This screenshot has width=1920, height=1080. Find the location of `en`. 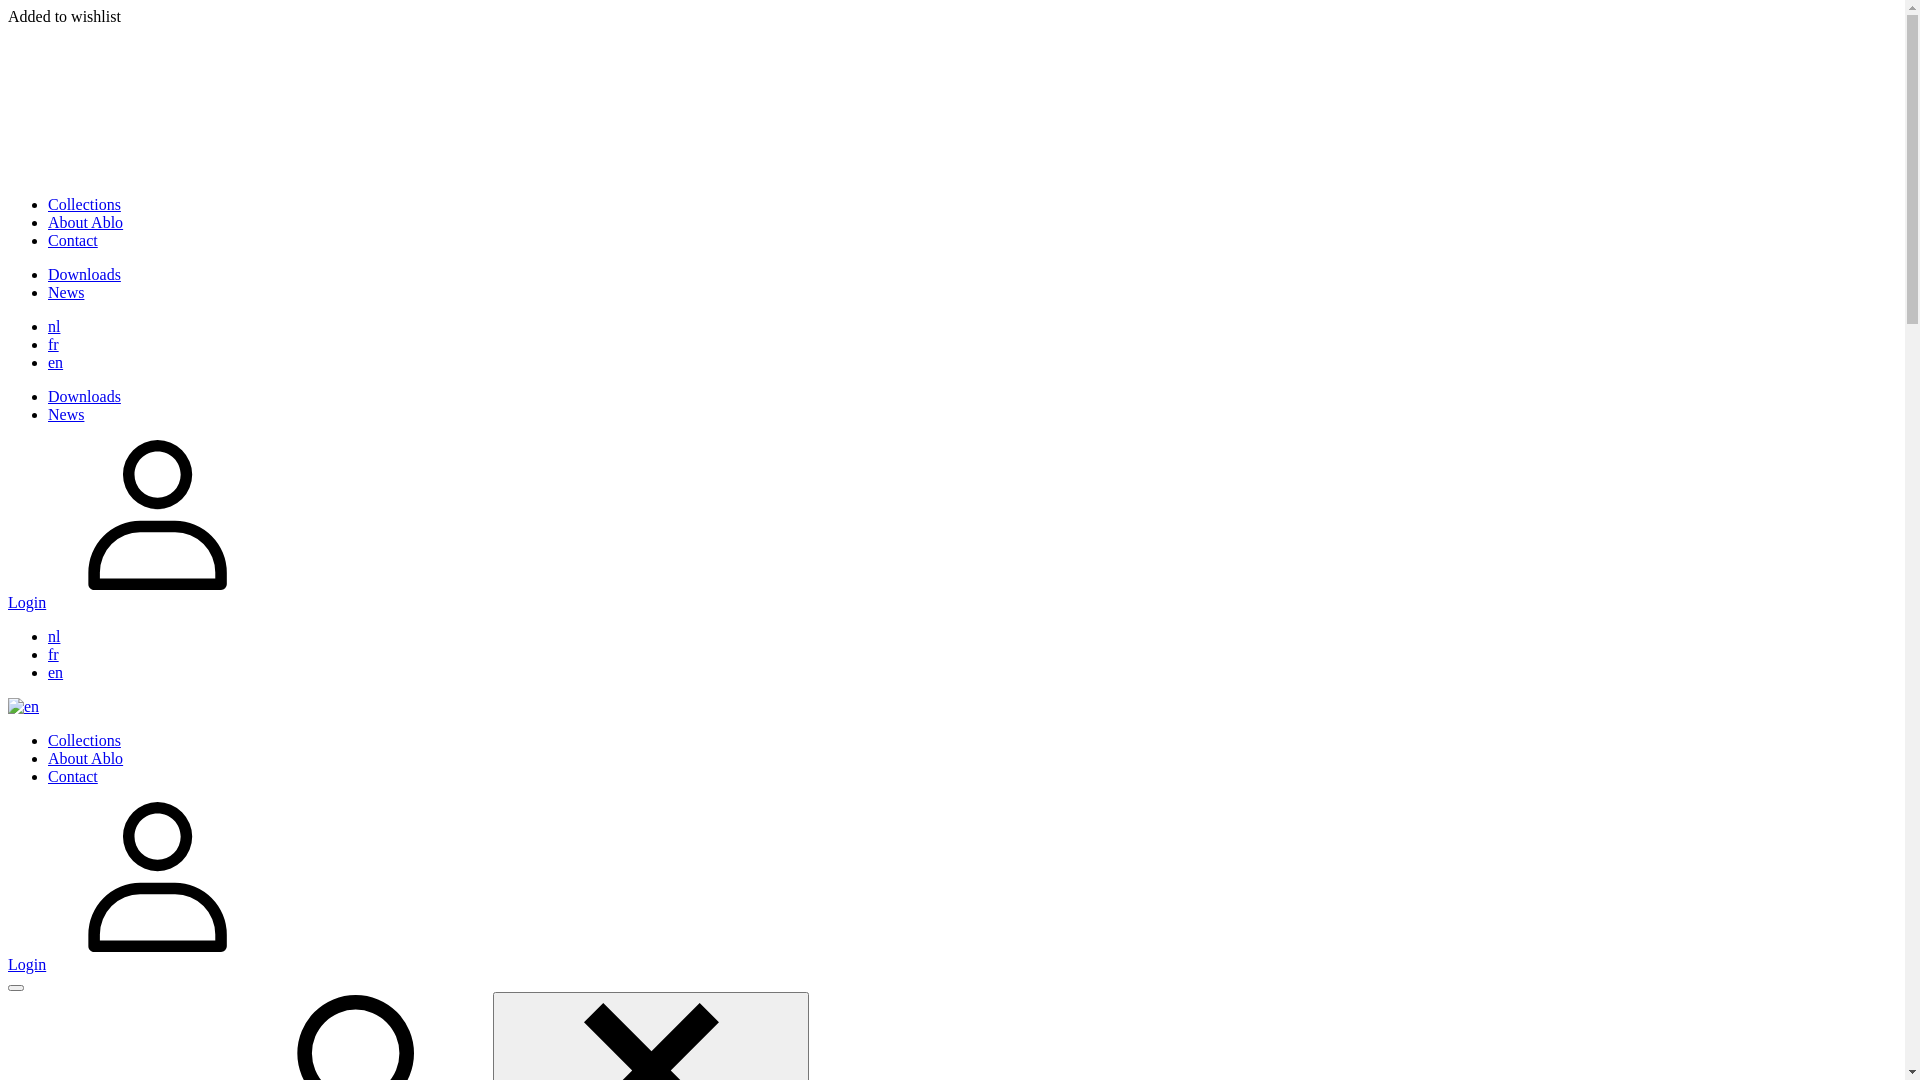

en is located at coordinates (24, 706).